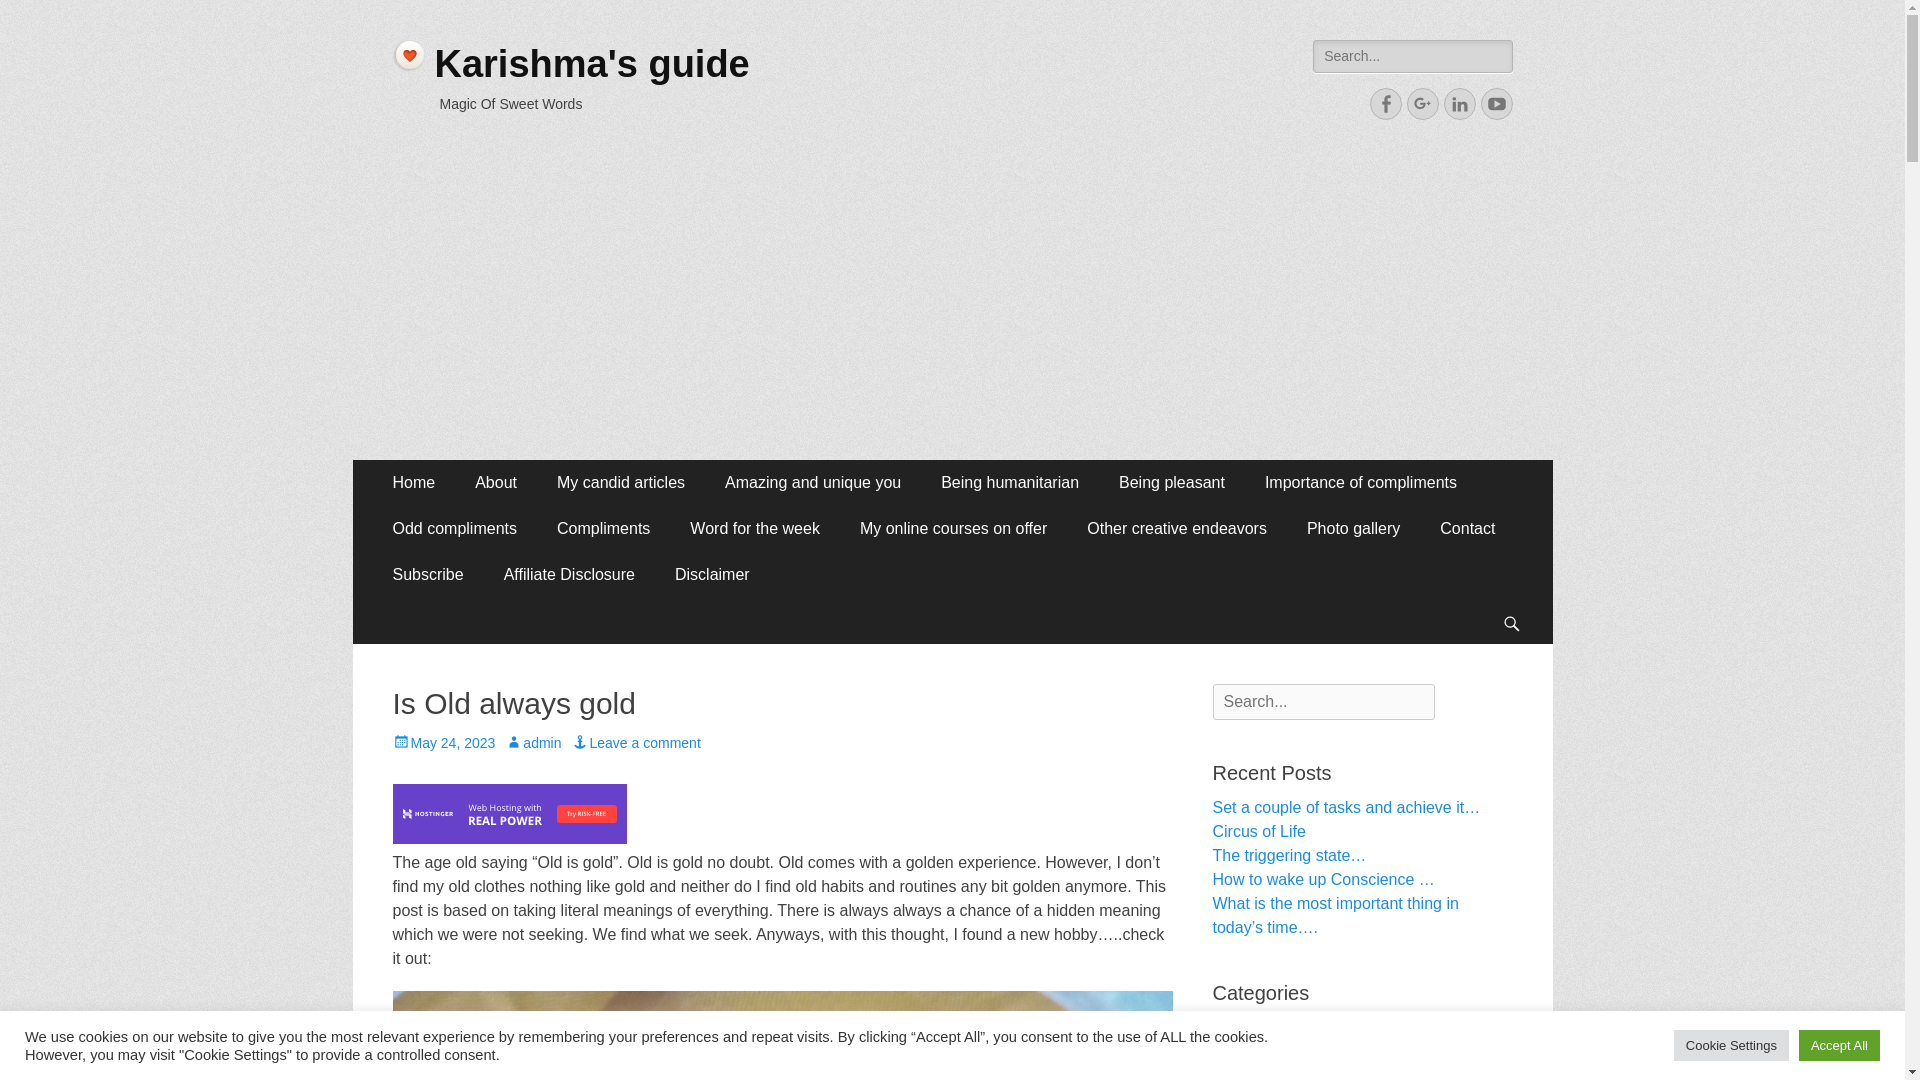  I want to click on Odd compliments, so click(454, 528).